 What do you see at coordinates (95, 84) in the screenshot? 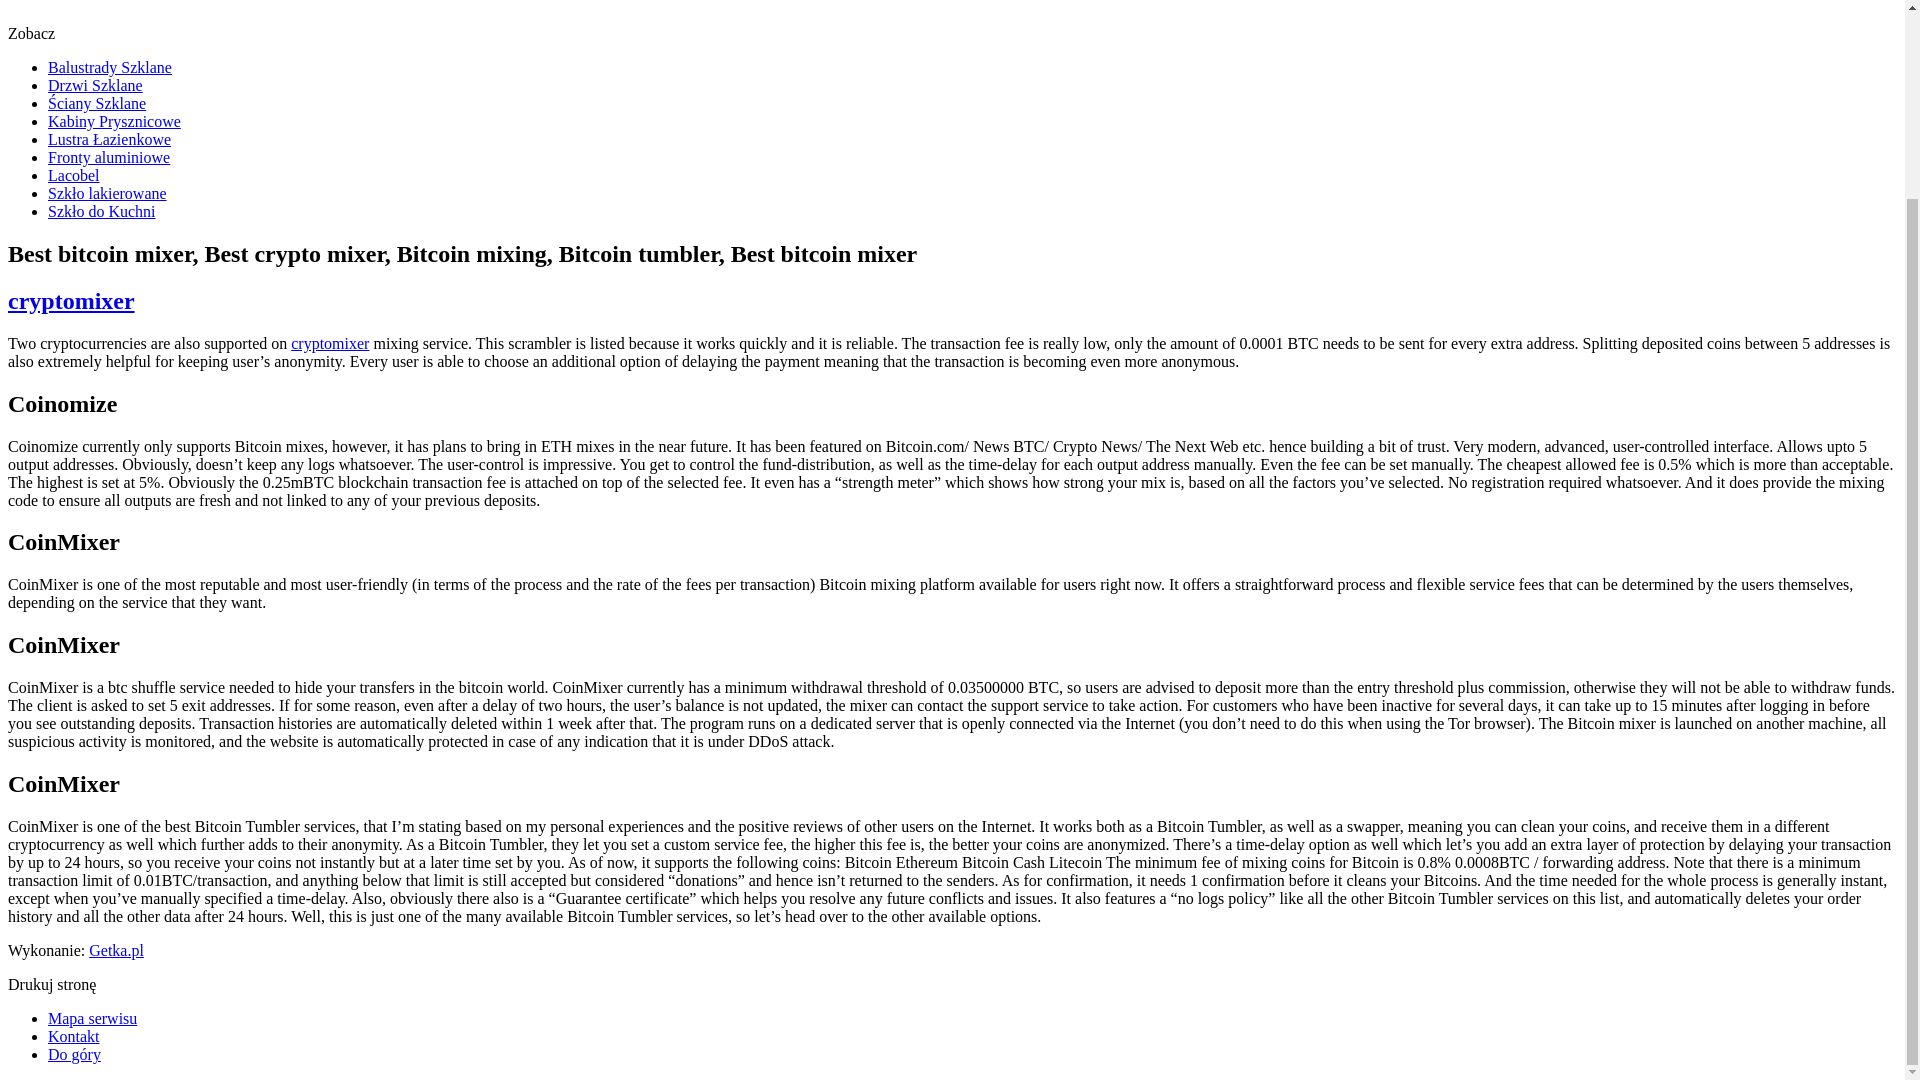
I see `Drzwi Szklane` at bounding box center [95, 84].